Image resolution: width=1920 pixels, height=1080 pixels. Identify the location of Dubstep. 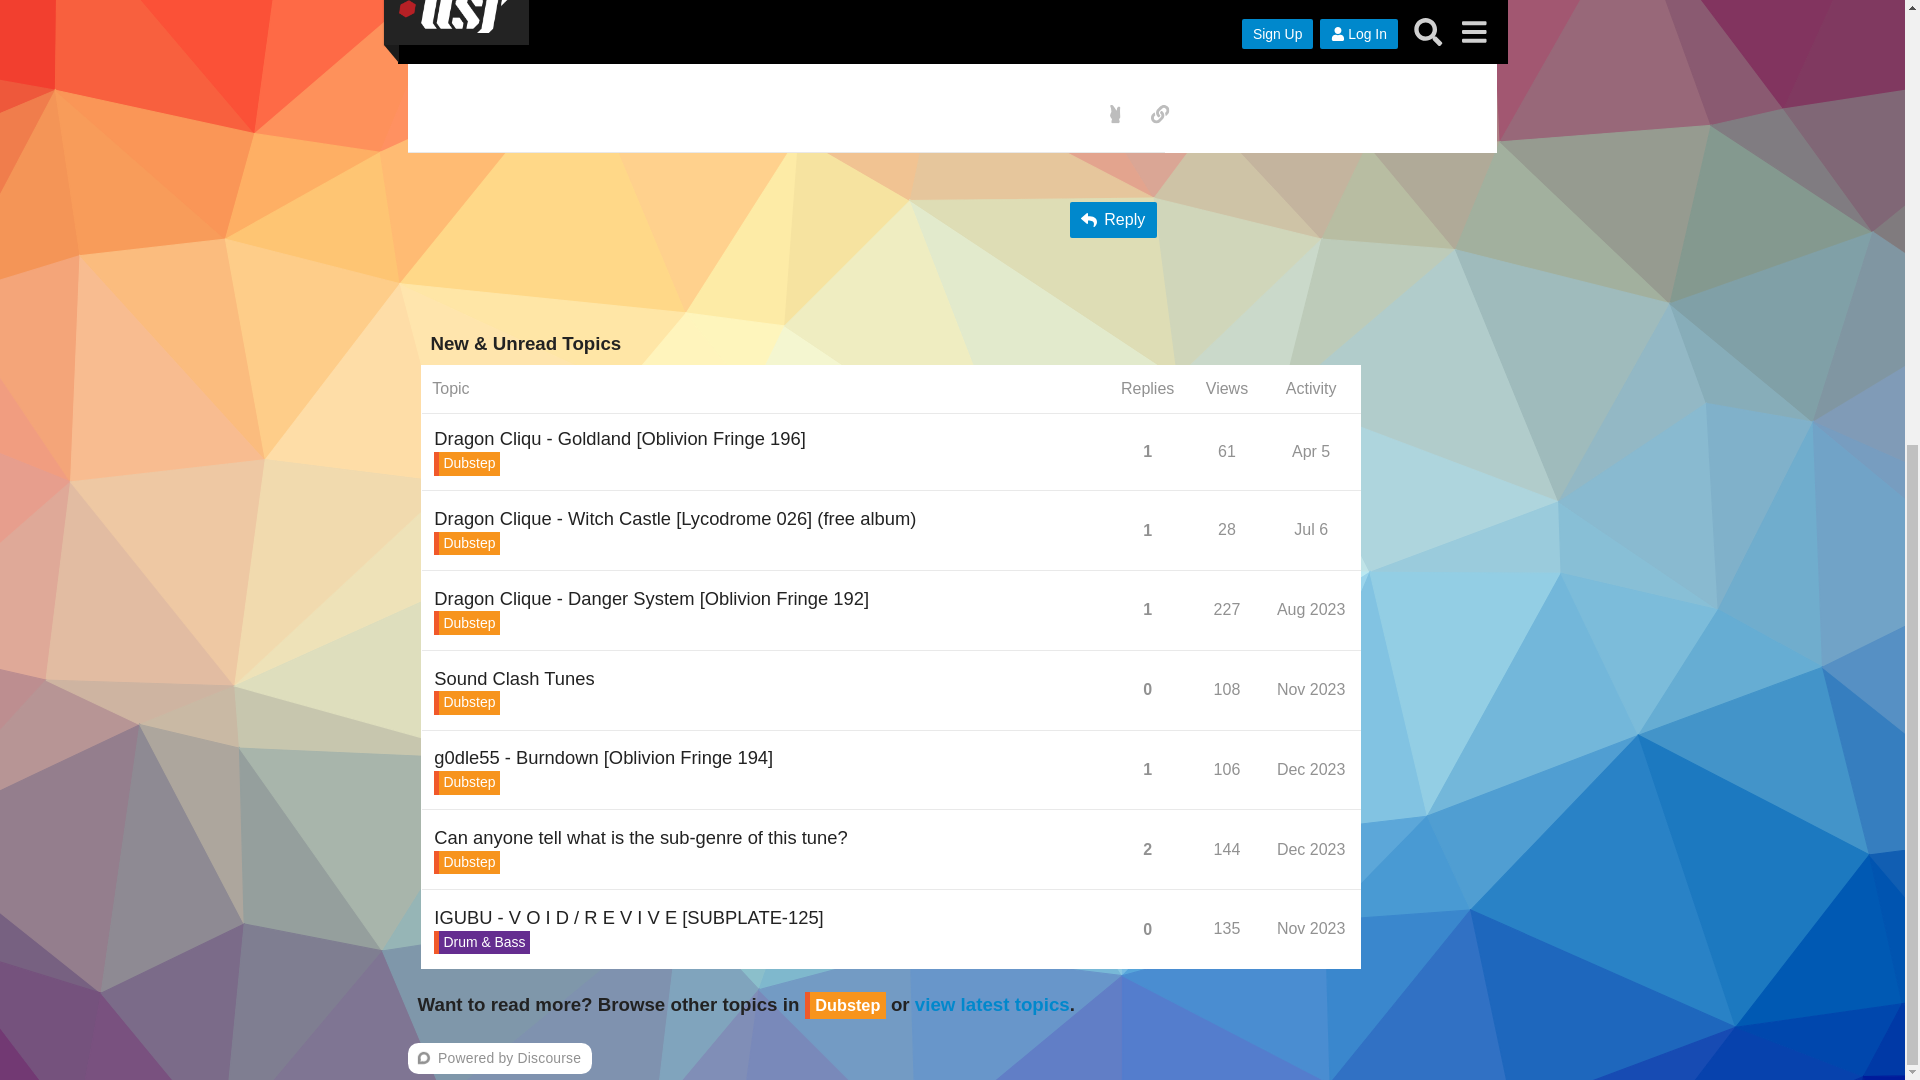
(466, 702).